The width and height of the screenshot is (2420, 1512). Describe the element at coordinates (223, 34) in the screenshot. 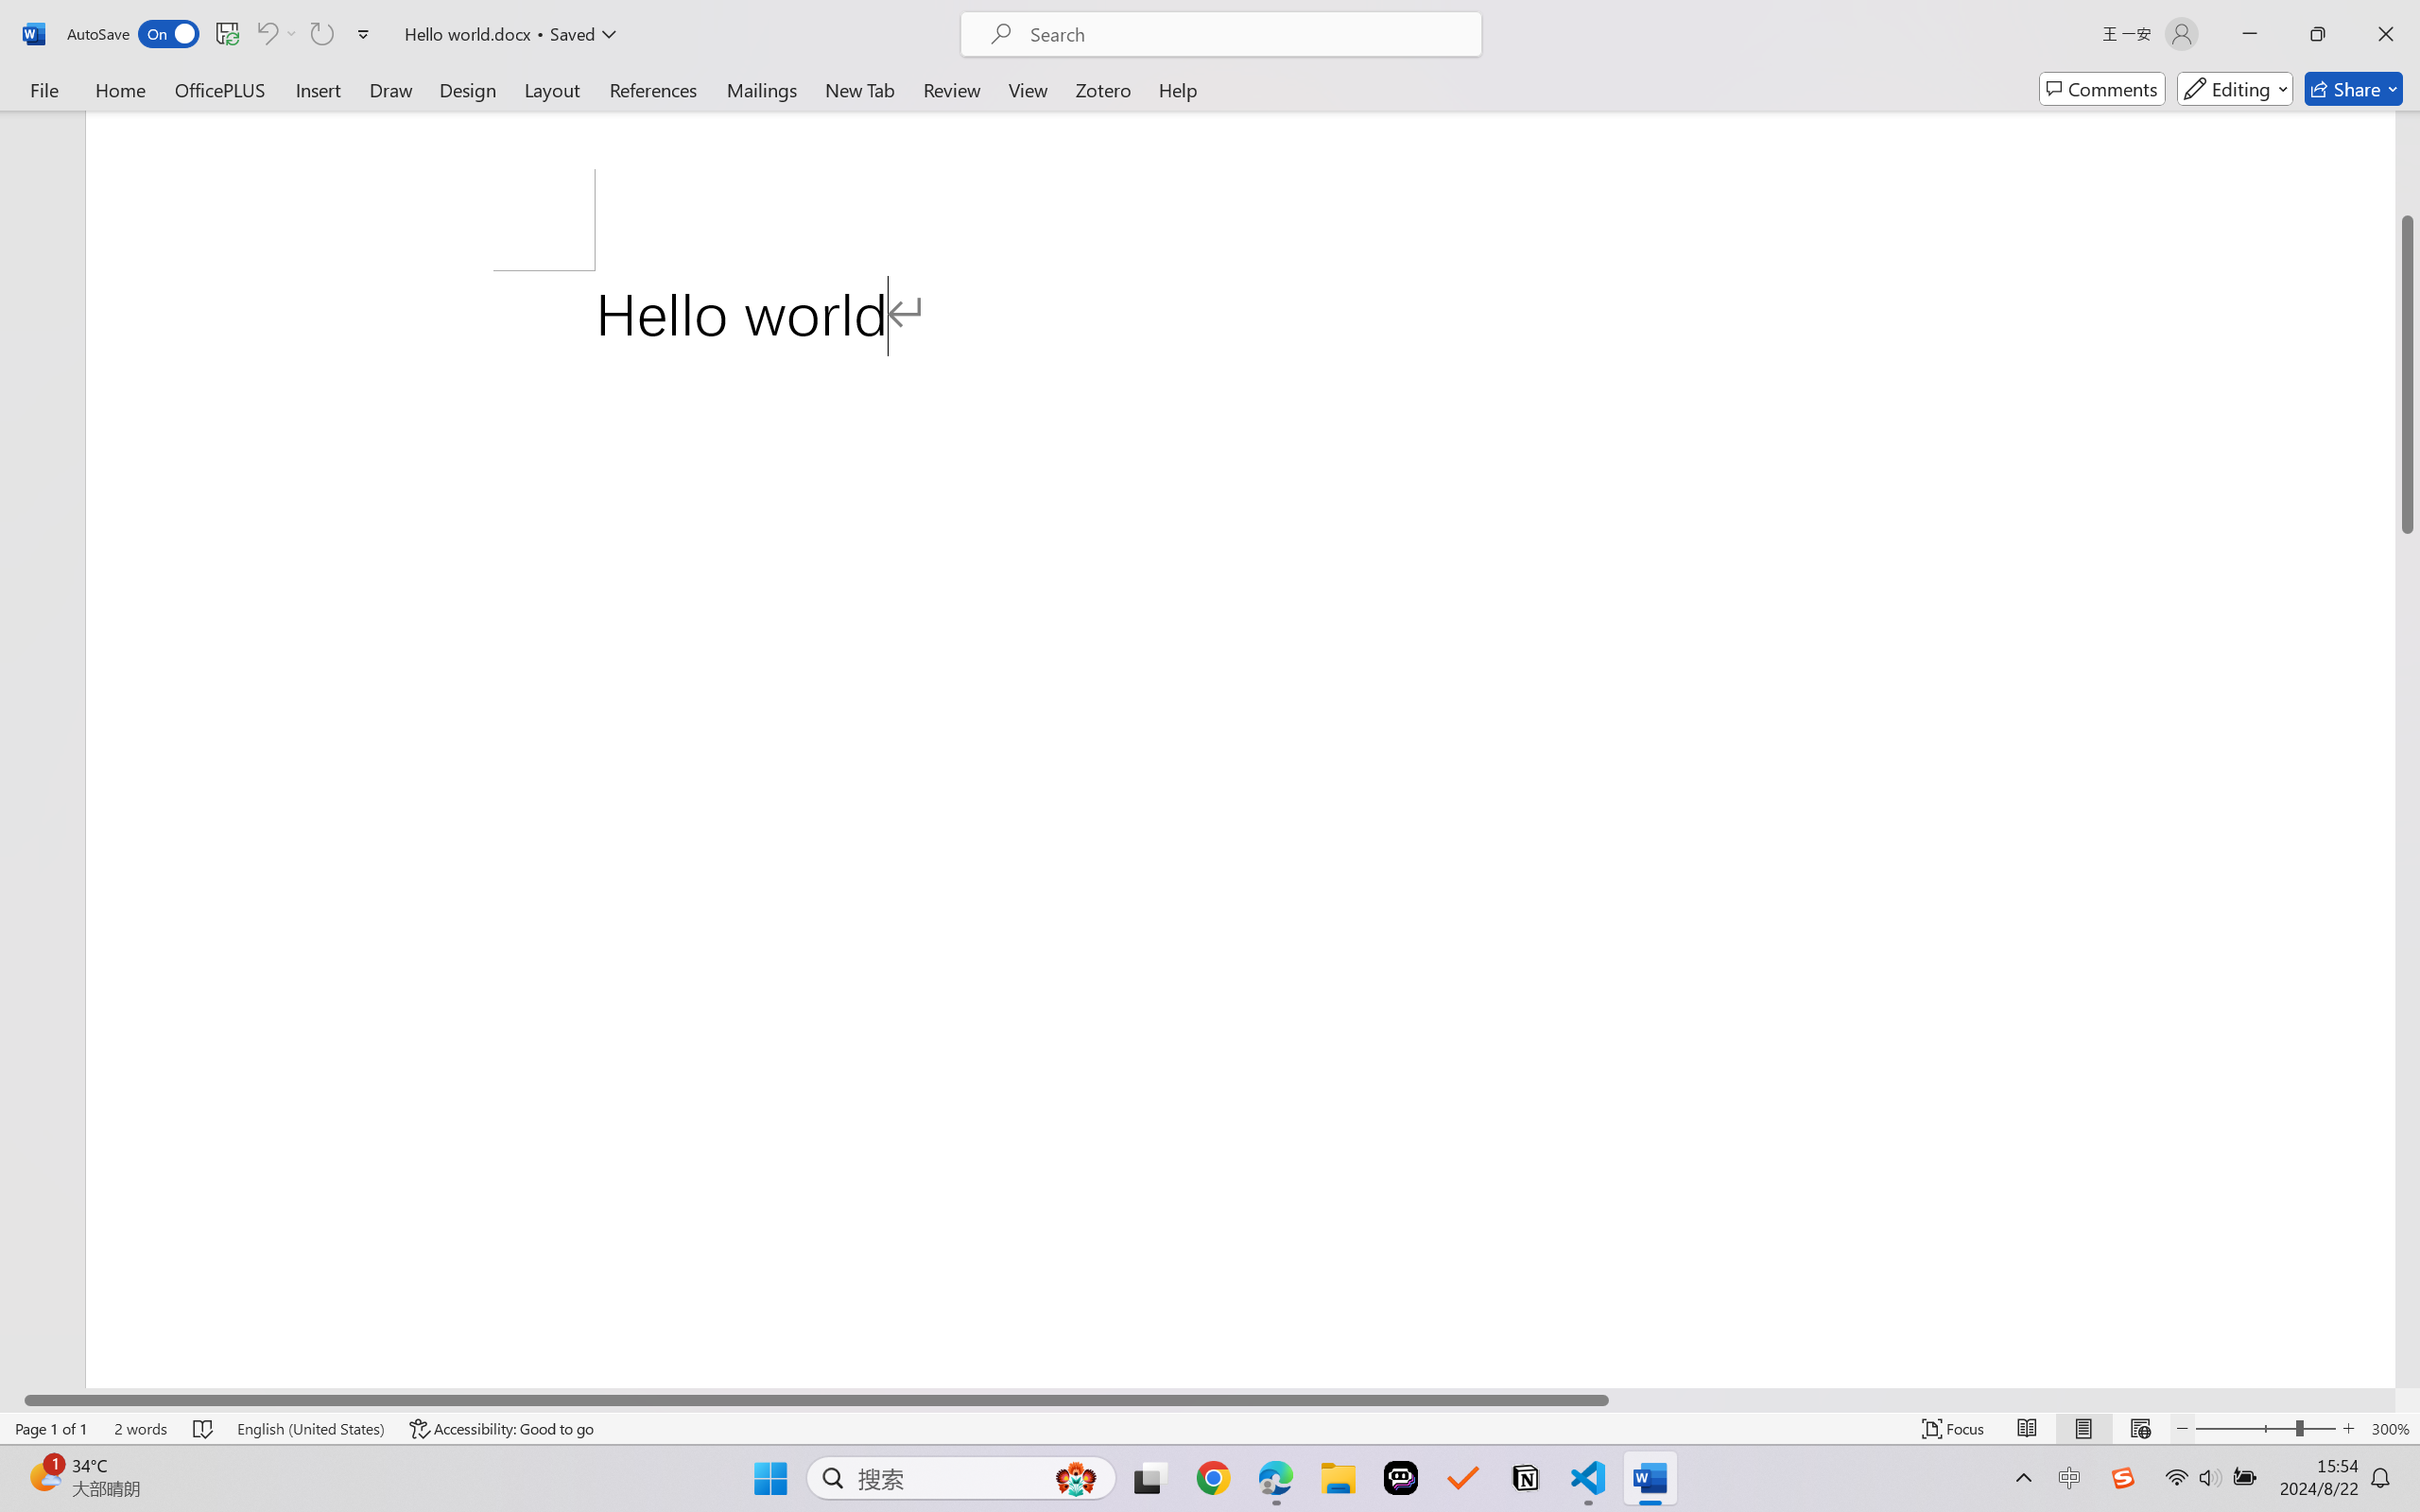

I see `Quick Access Toolbar` at that location.